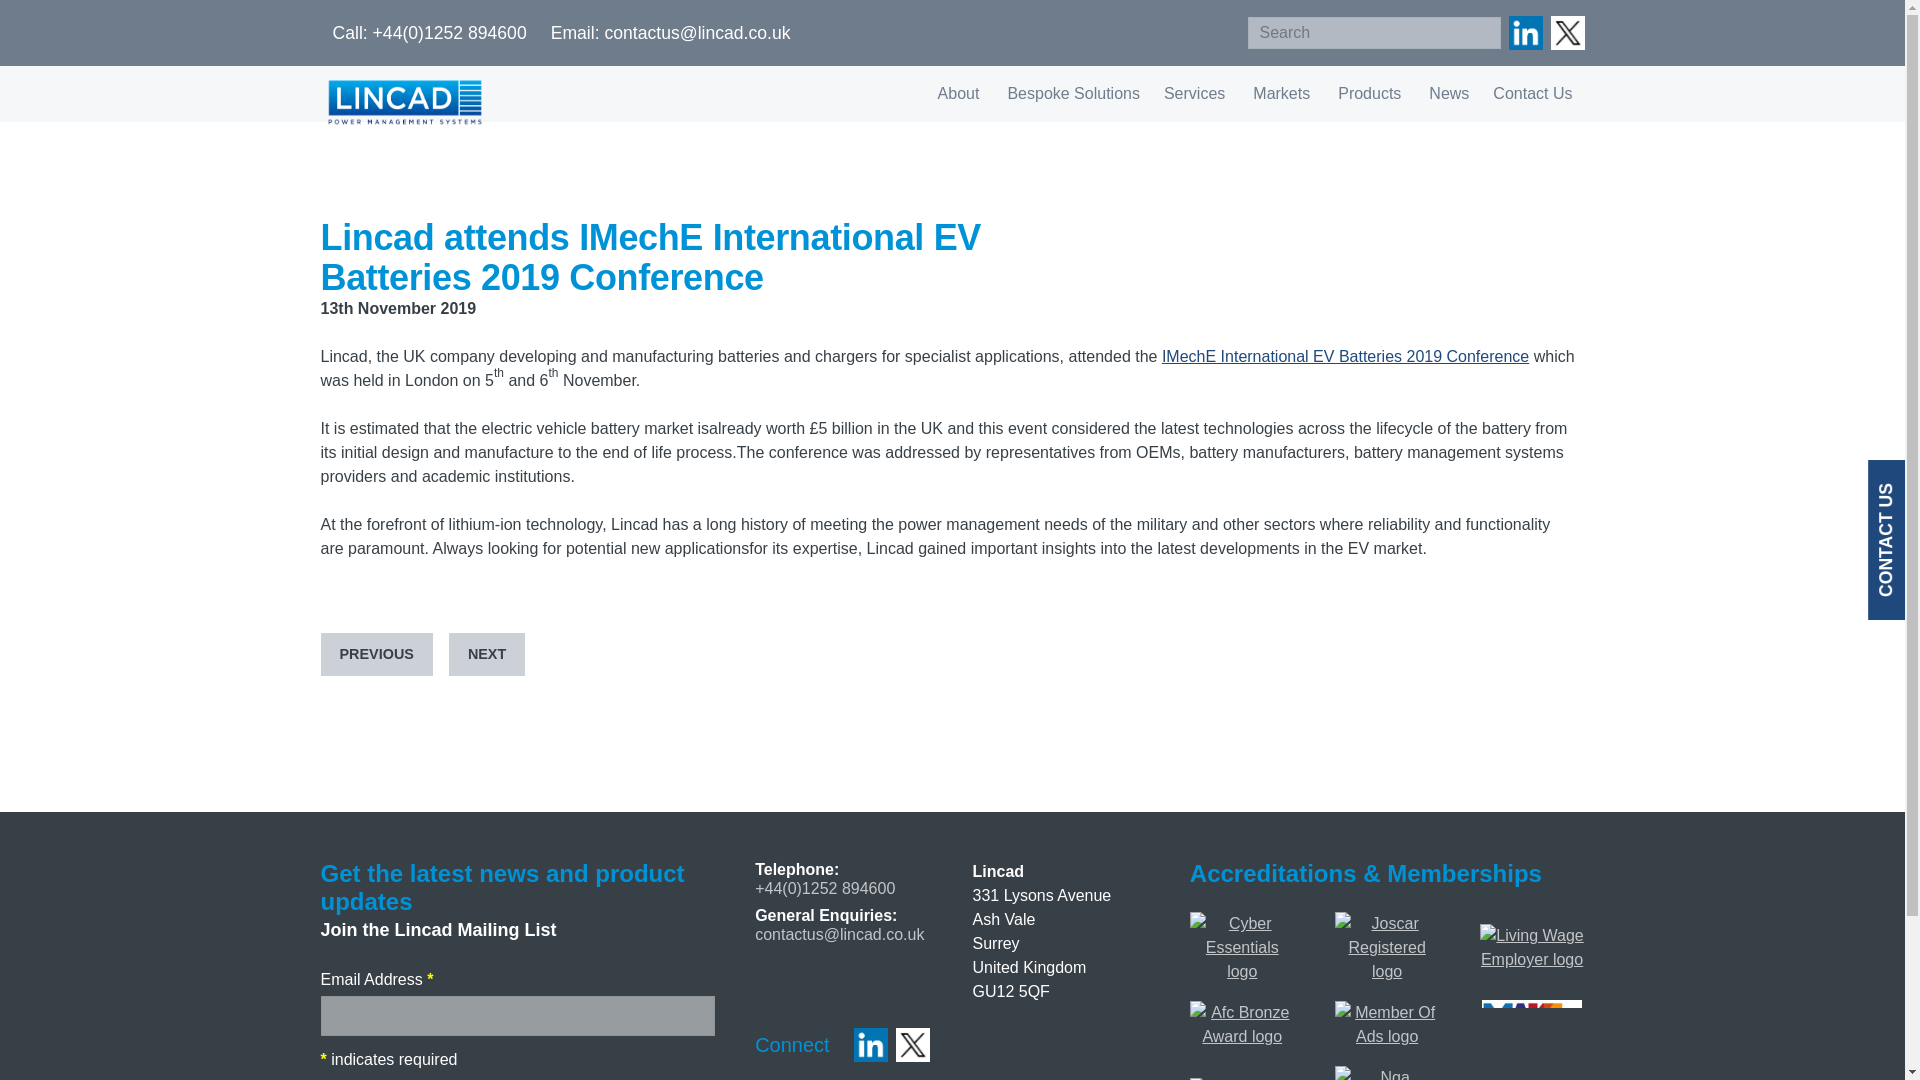 The image size is (1920, 1080). I want to click on News, so click(1448, 94).